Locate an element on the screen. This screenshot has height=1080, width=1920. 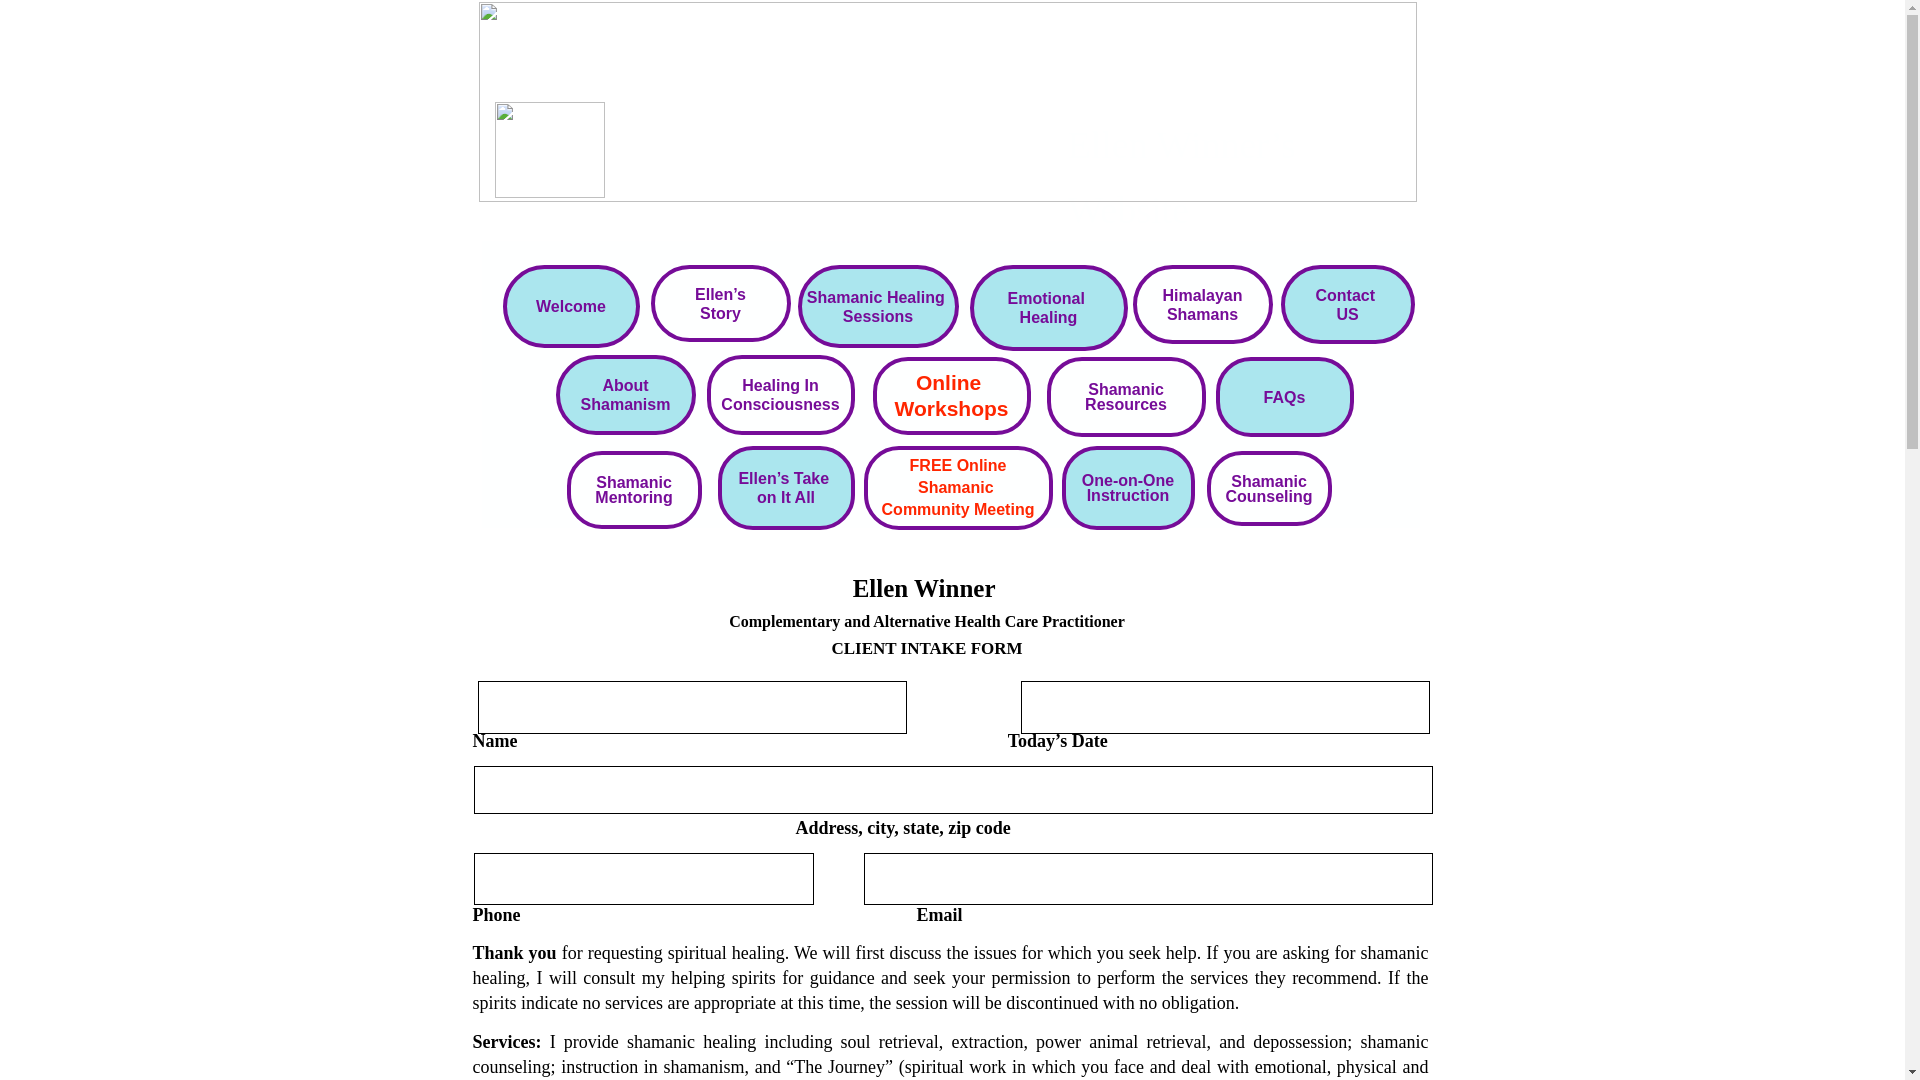
Shamanic Mentoring is located at coordinates (633, 509).